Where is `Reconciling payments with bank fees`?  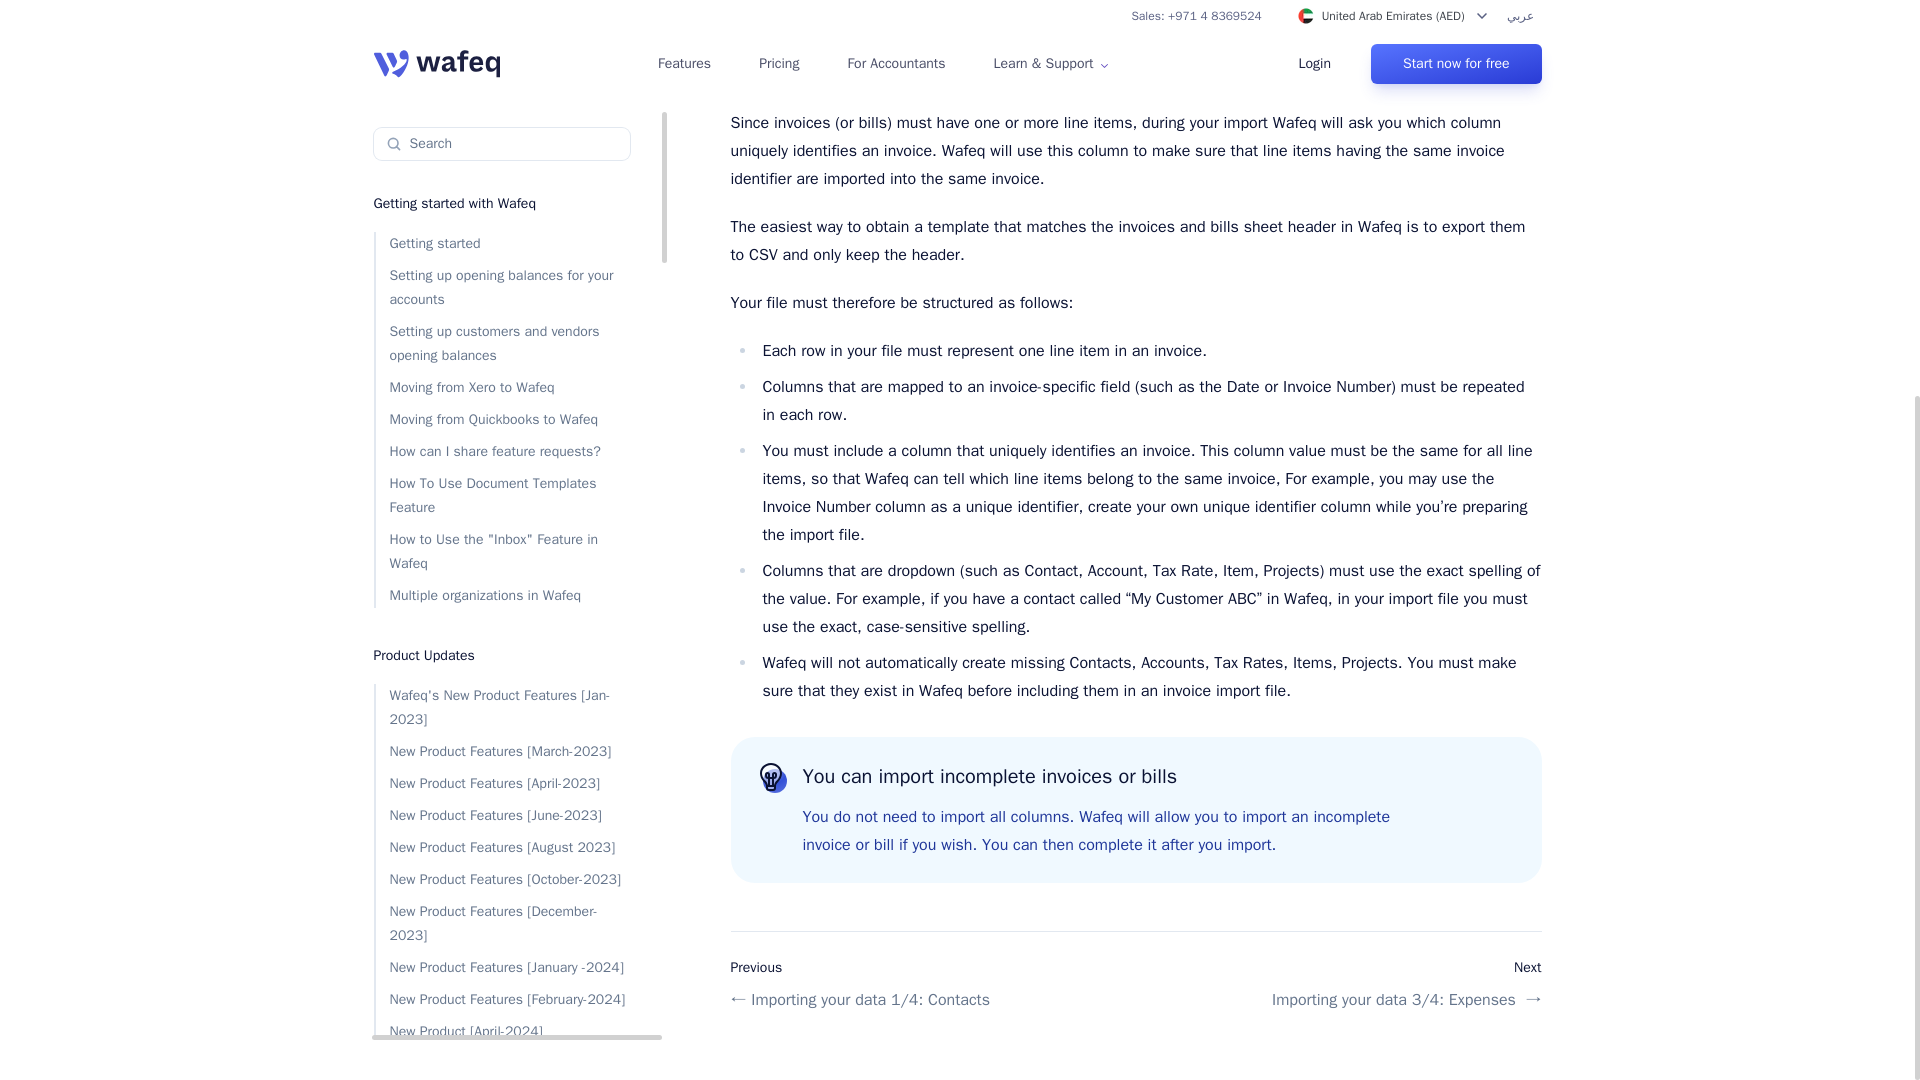
Reconciling payments with bank fees is located at coordinates (502, 651).